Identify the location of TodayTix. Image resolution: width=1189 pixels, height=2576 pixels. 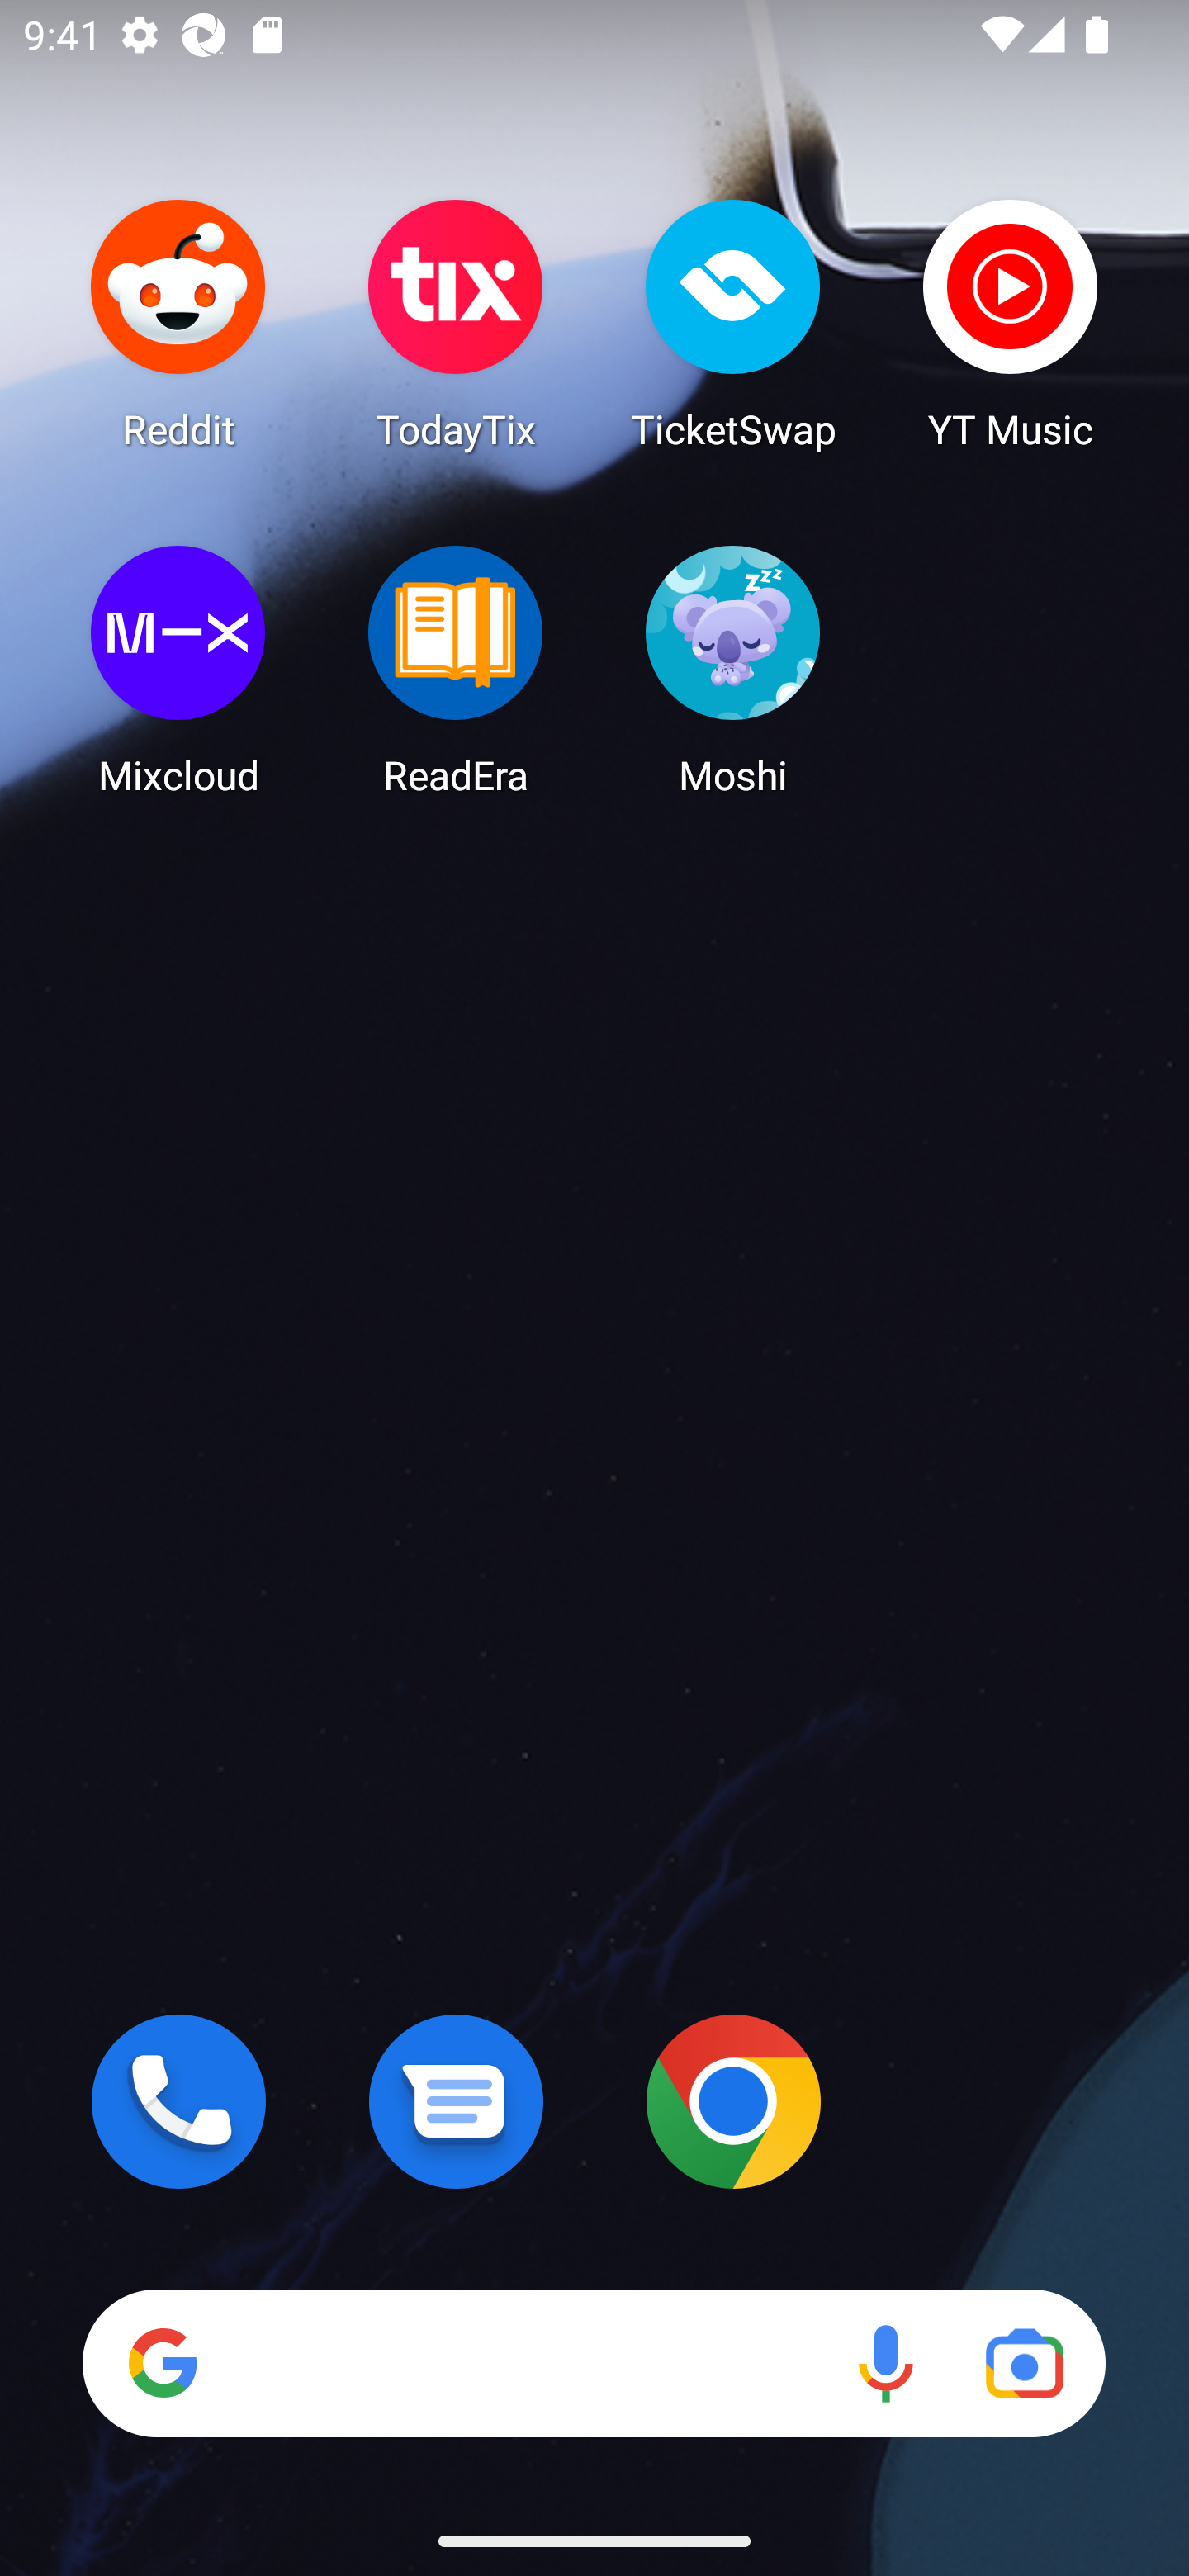
(456, 324).